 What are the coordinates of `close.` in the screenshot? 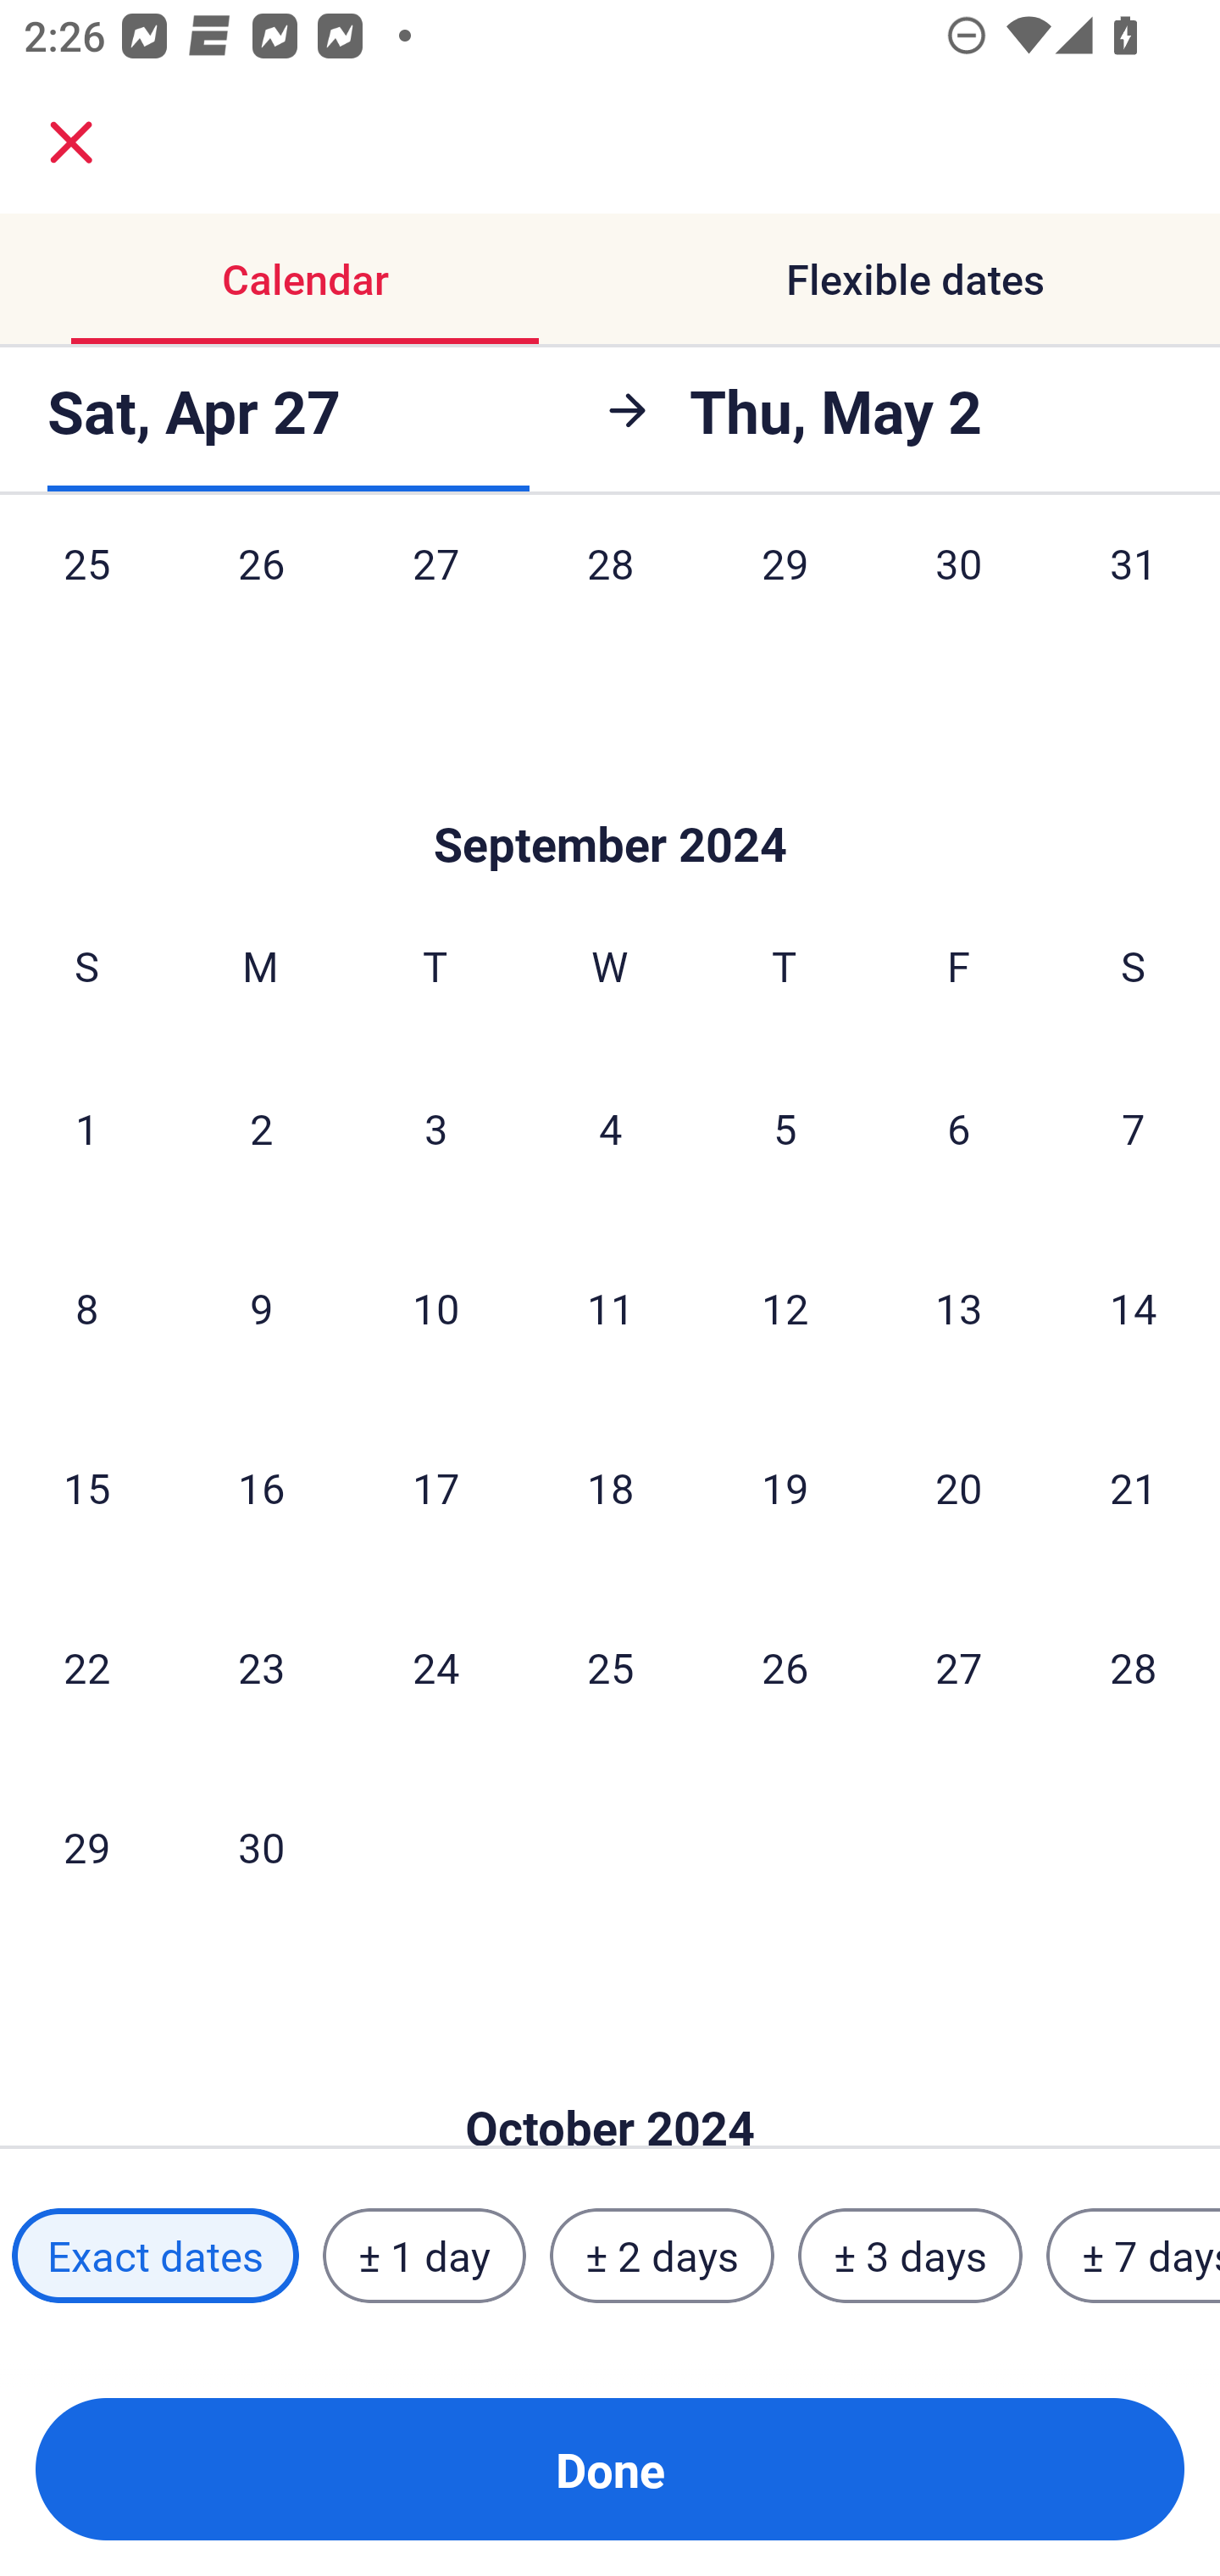 It's located at (71, 142).